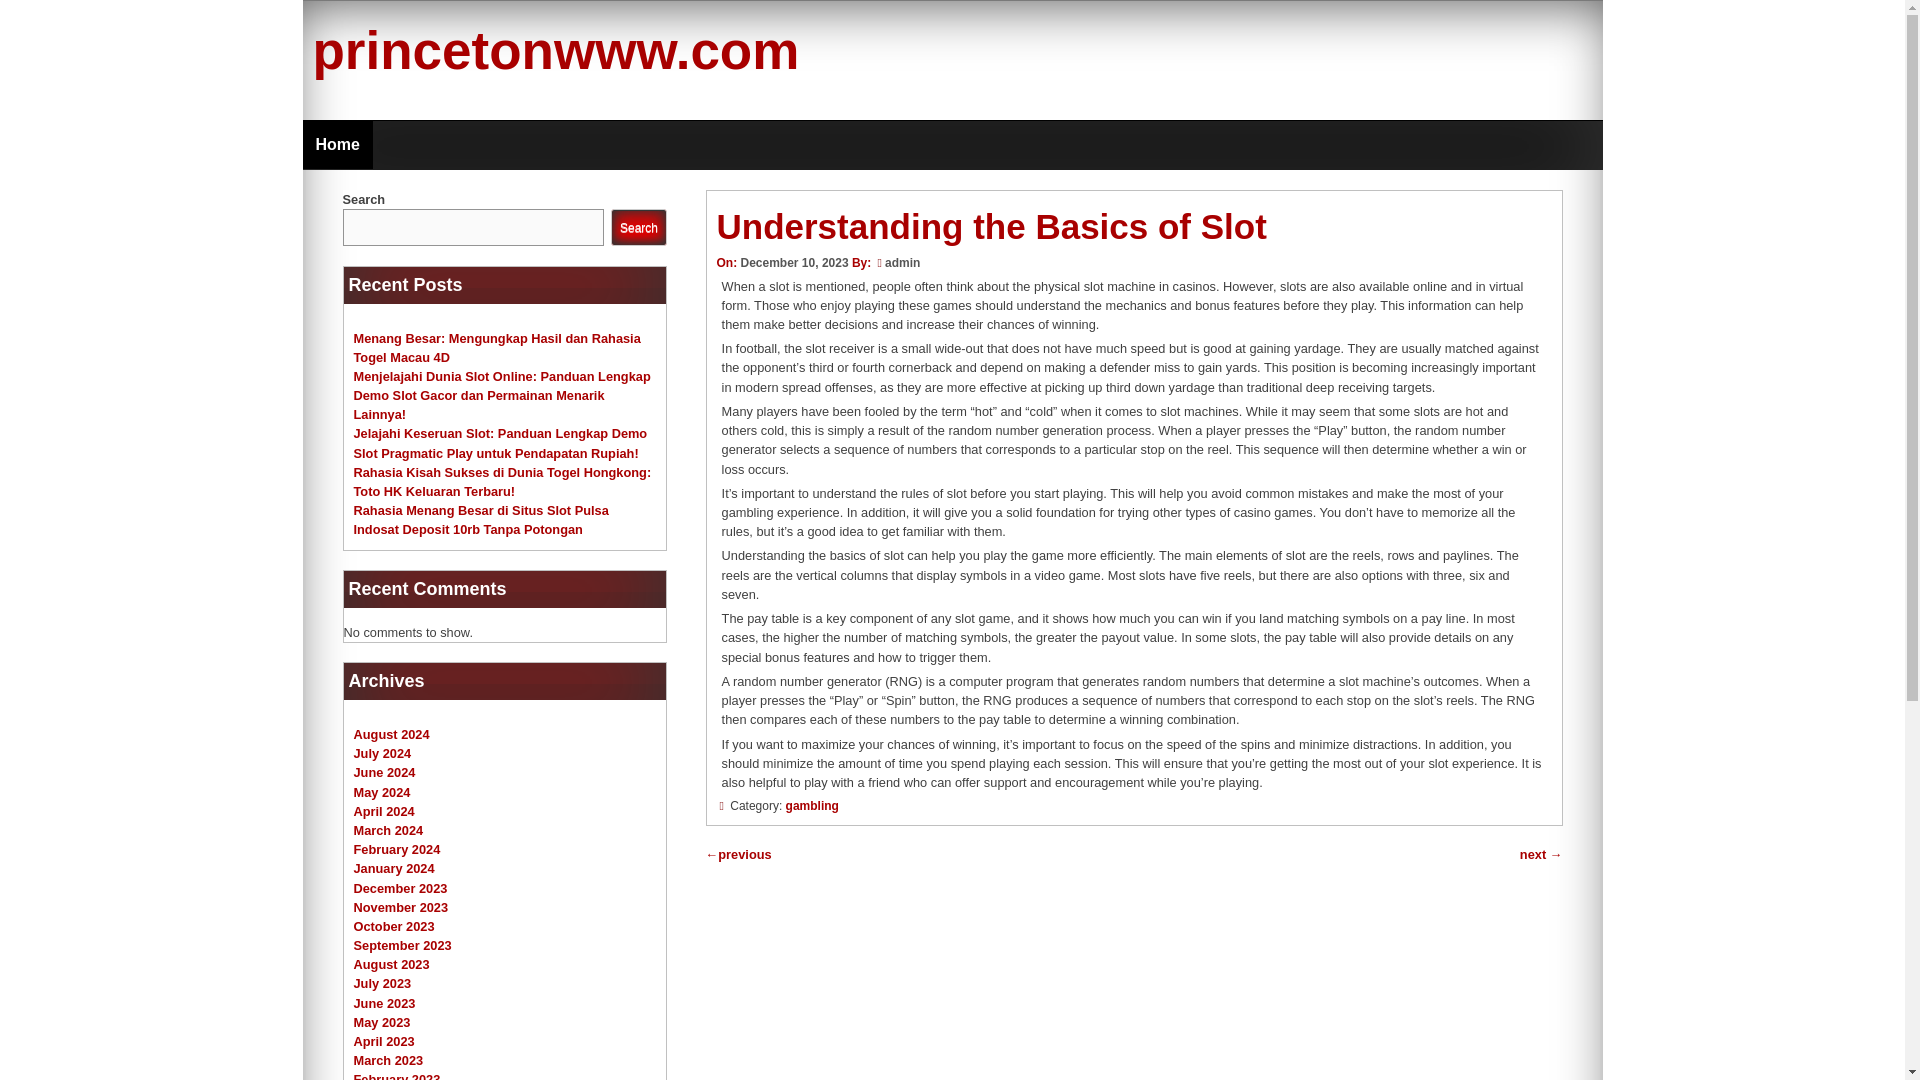 The image size is (1920, 1080). I want to click on July 2024, so click(382, 754).